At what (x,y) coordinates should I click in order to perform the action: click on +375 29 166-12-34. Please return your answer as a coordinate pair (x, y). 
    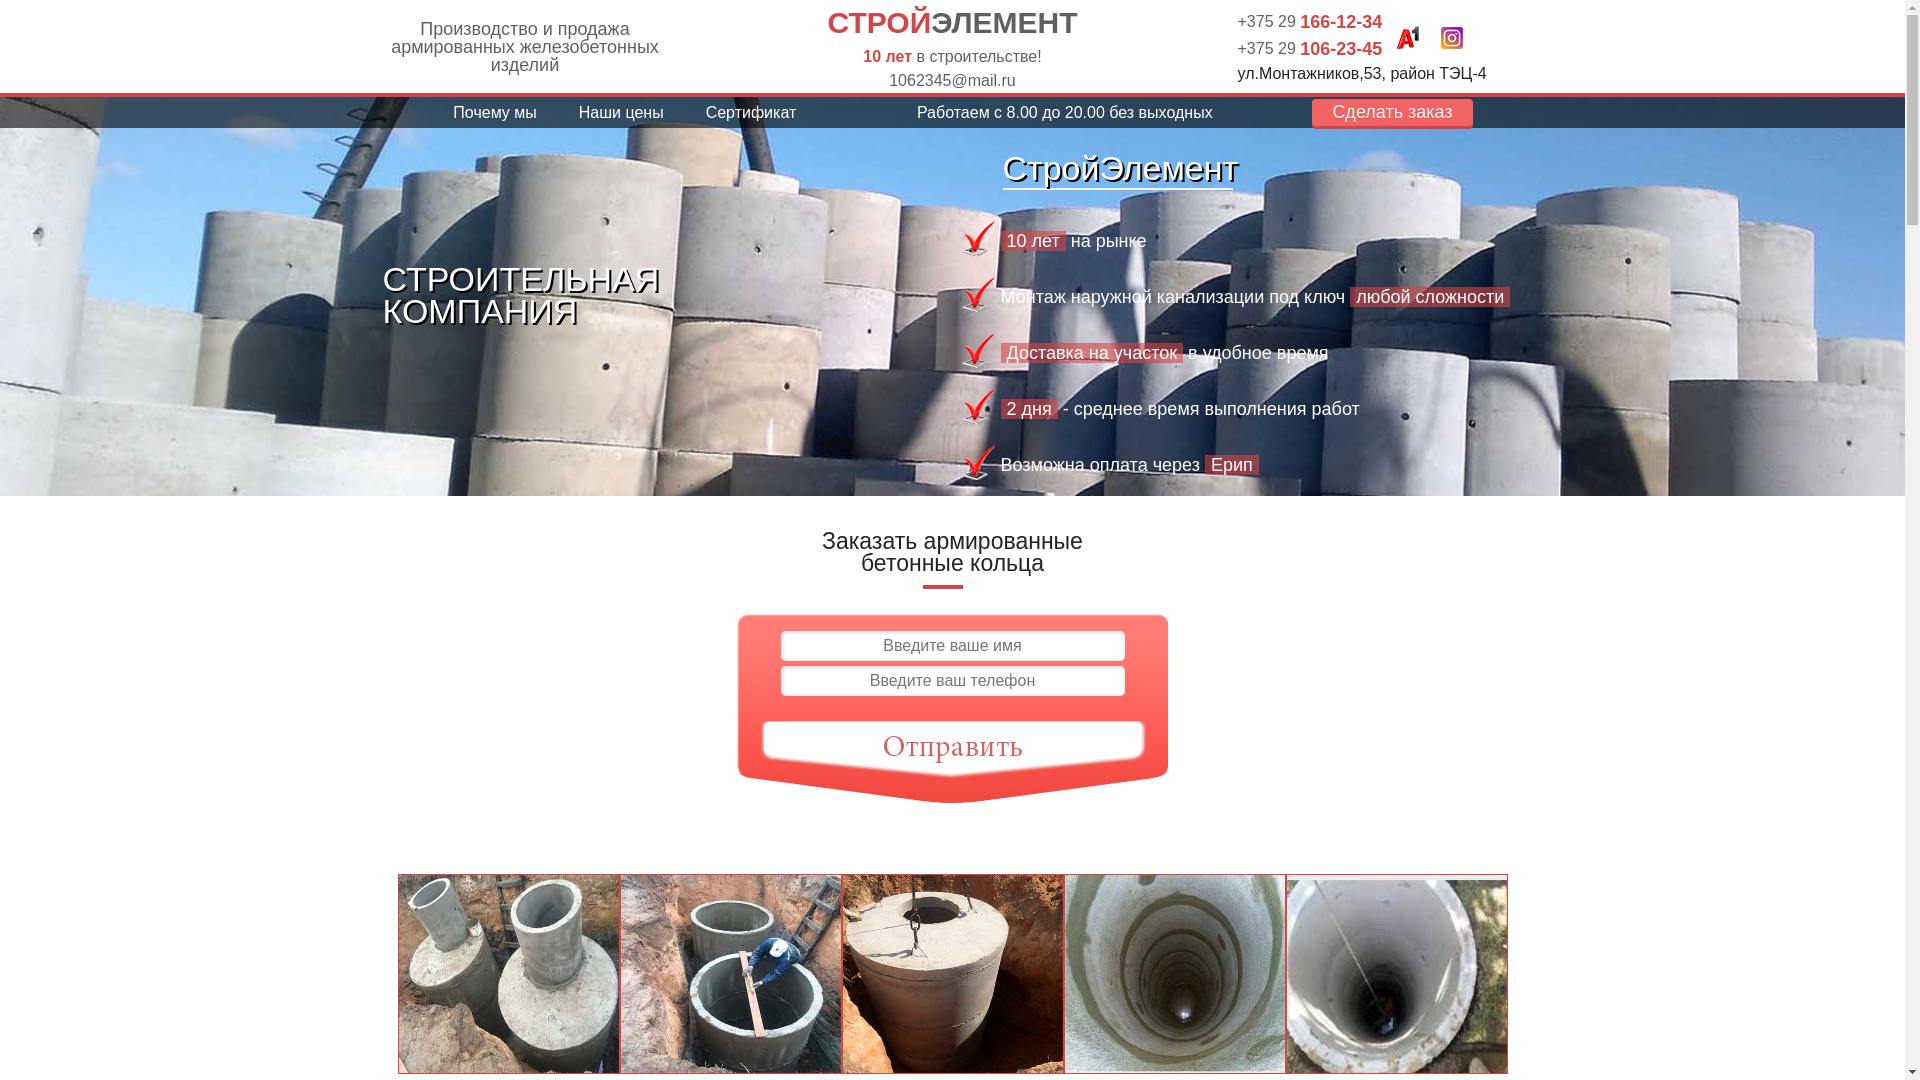
    Looking at the image, I should click on (1310, 22).